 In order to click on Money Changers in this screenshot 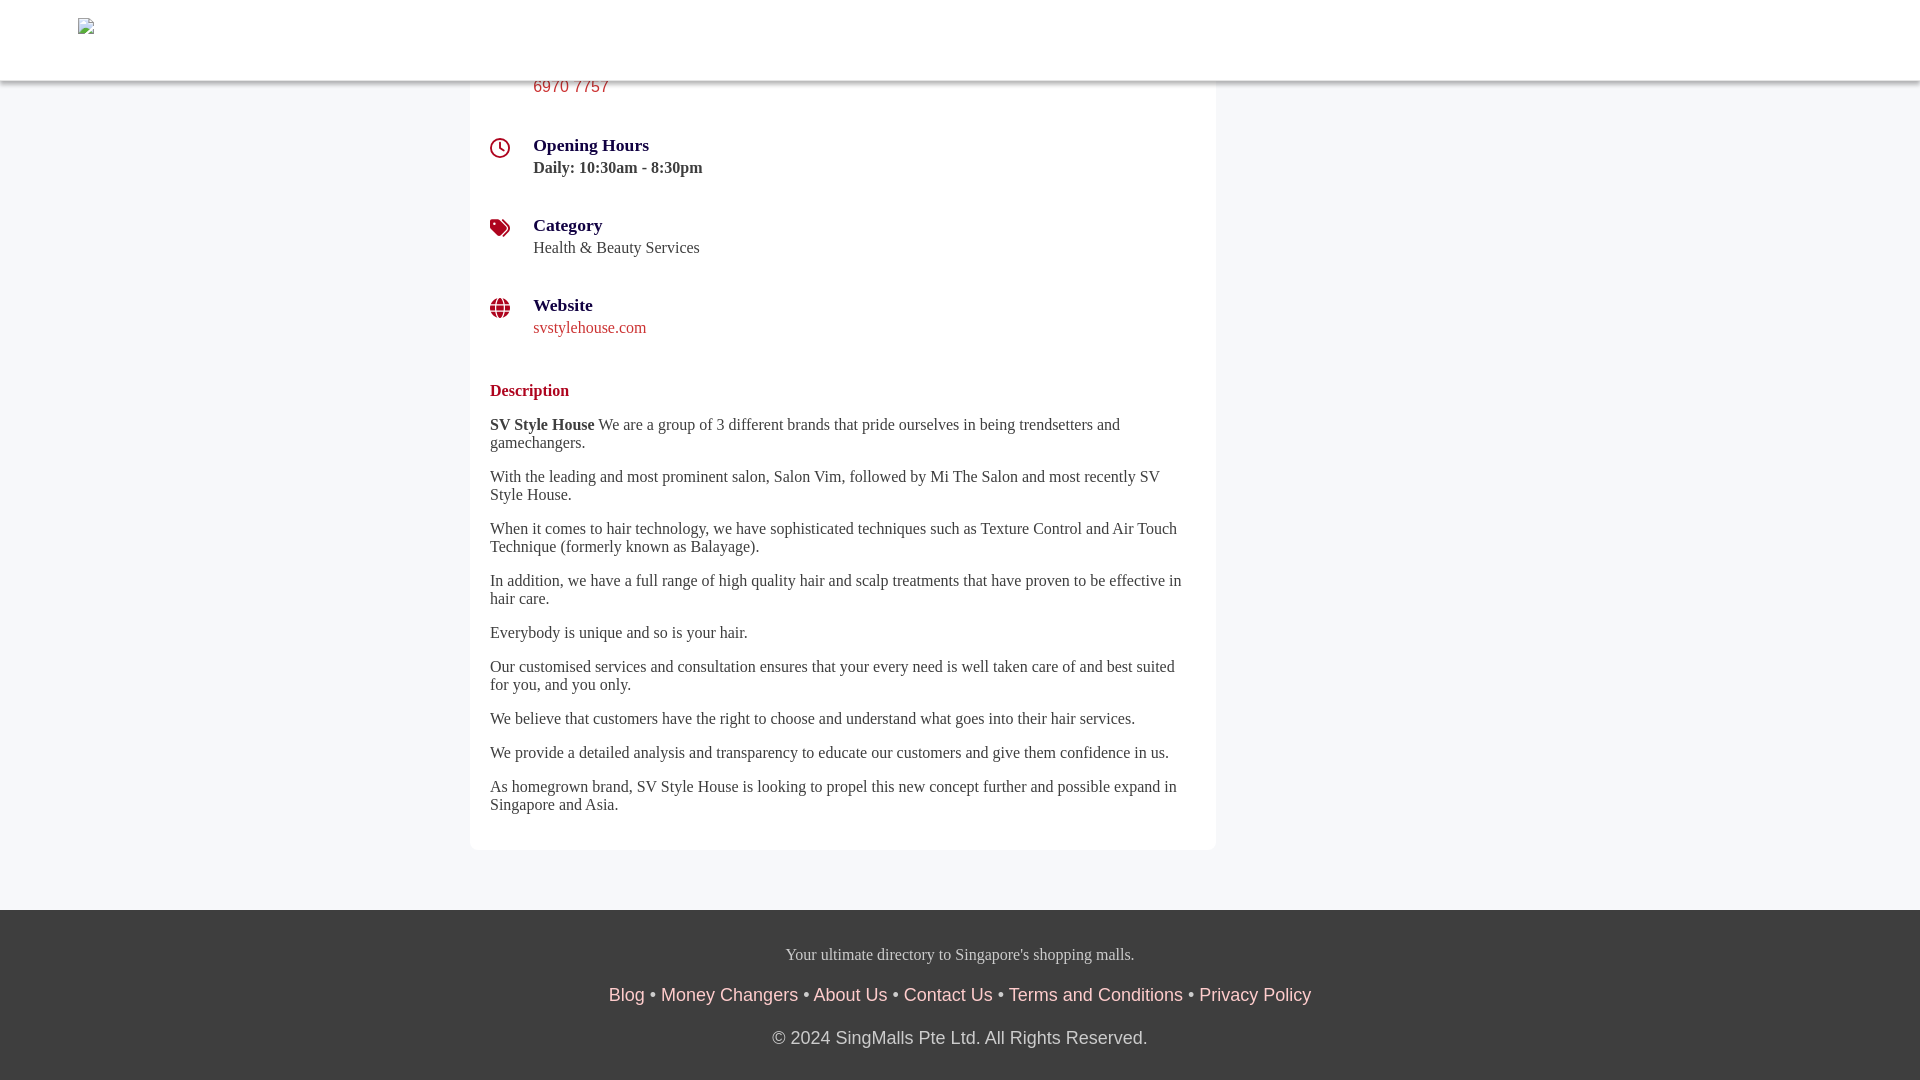, I will do `click(729, 994)`.